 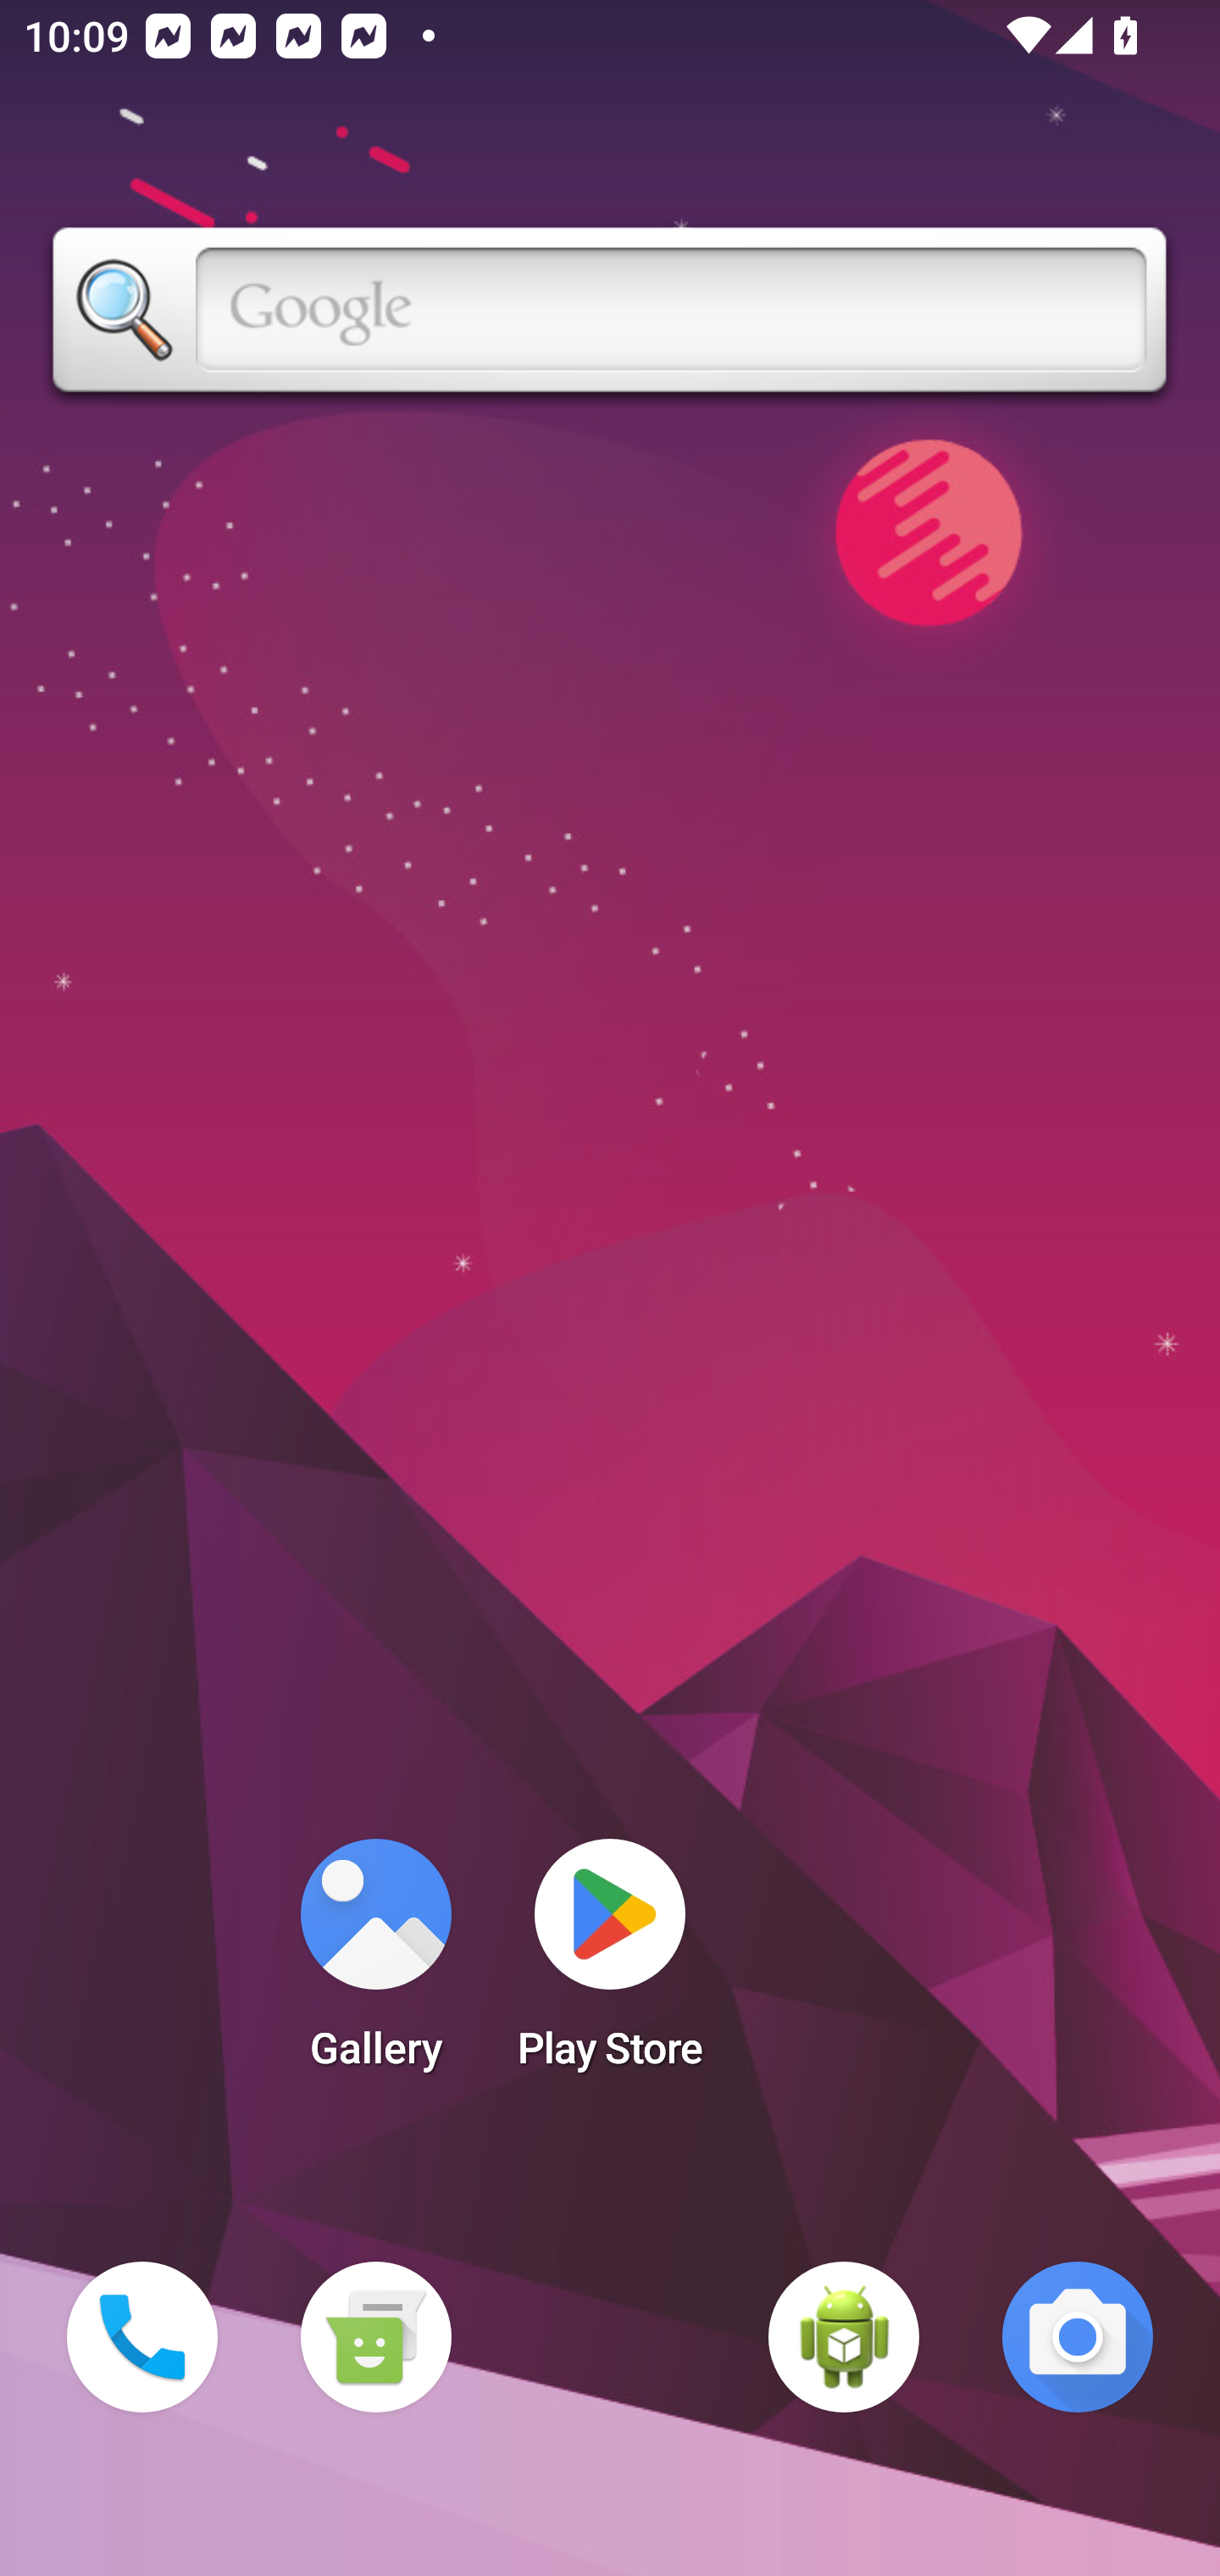 What do you see at coordinates (844, 2337) in the screenshot?
I see `WebView Browser Tester` at bounding box center [844, 2337].